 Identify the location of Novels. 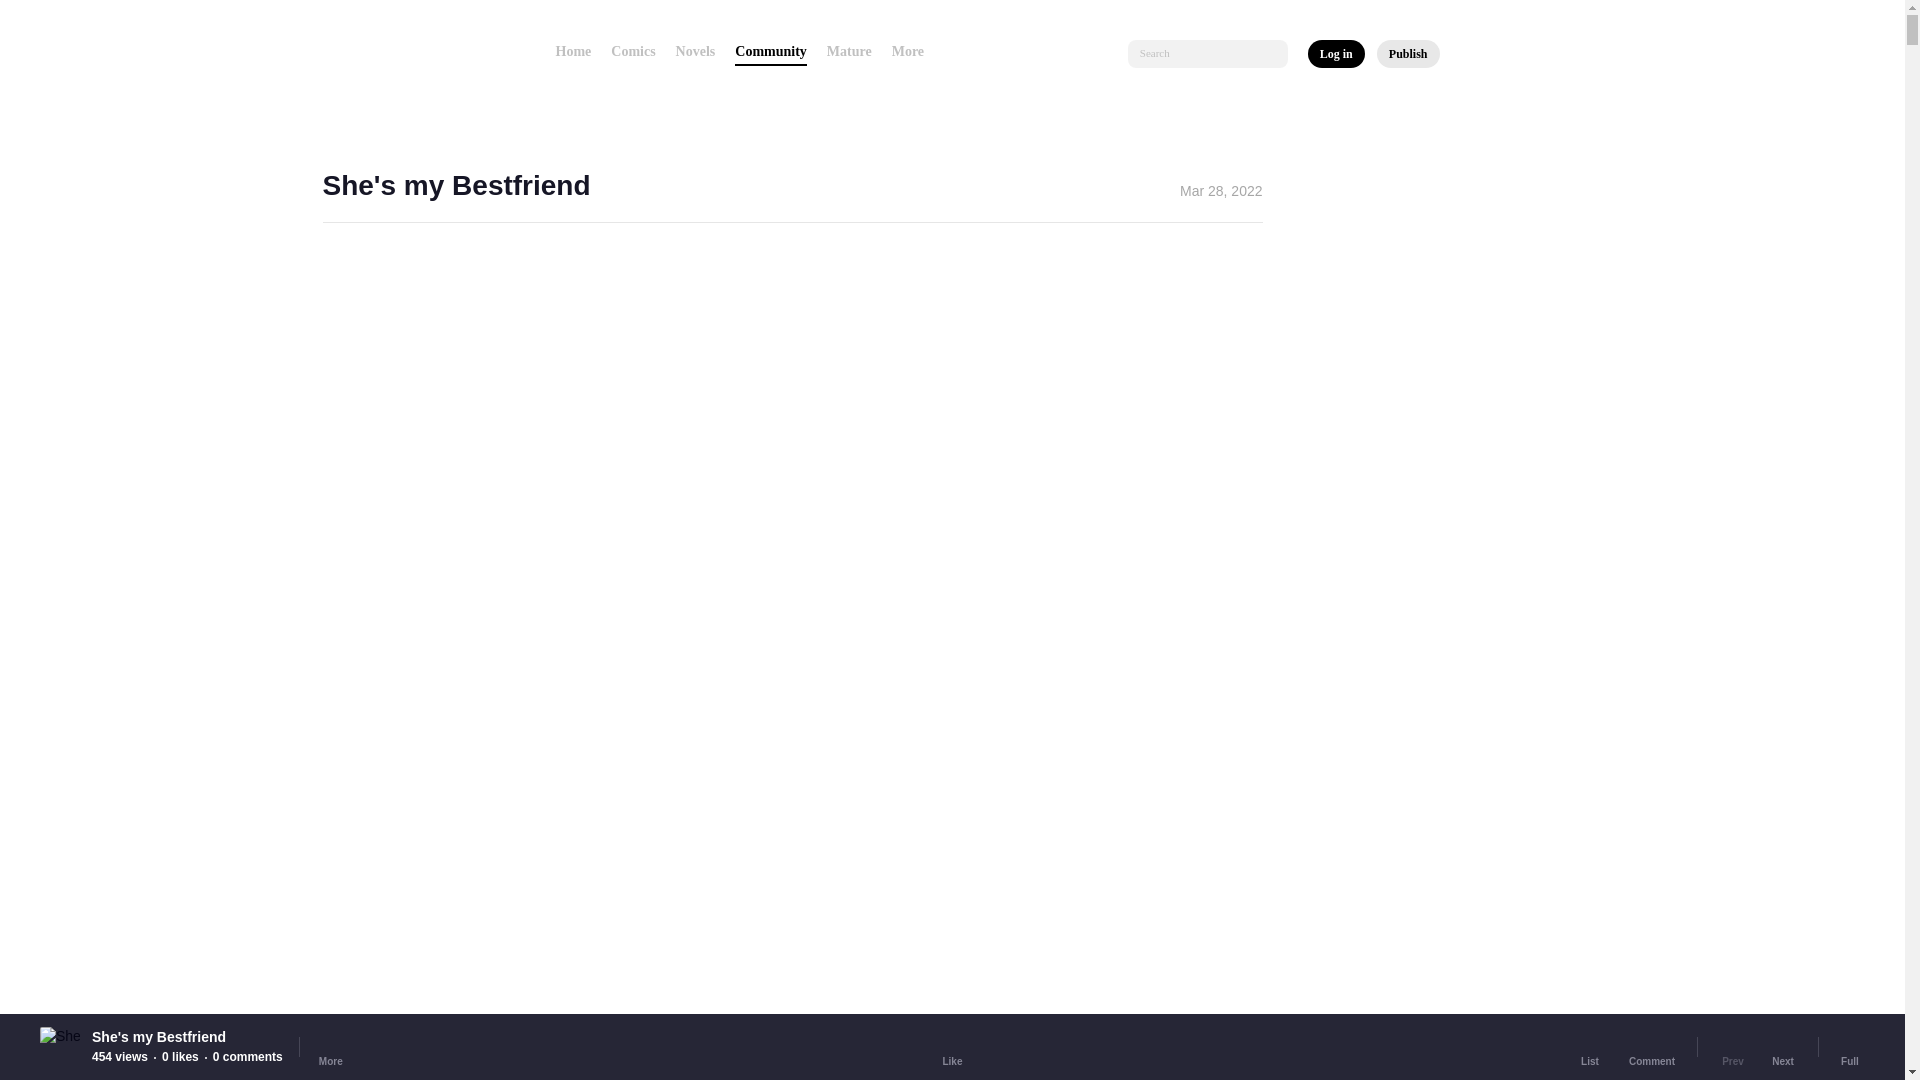
(696, 52).